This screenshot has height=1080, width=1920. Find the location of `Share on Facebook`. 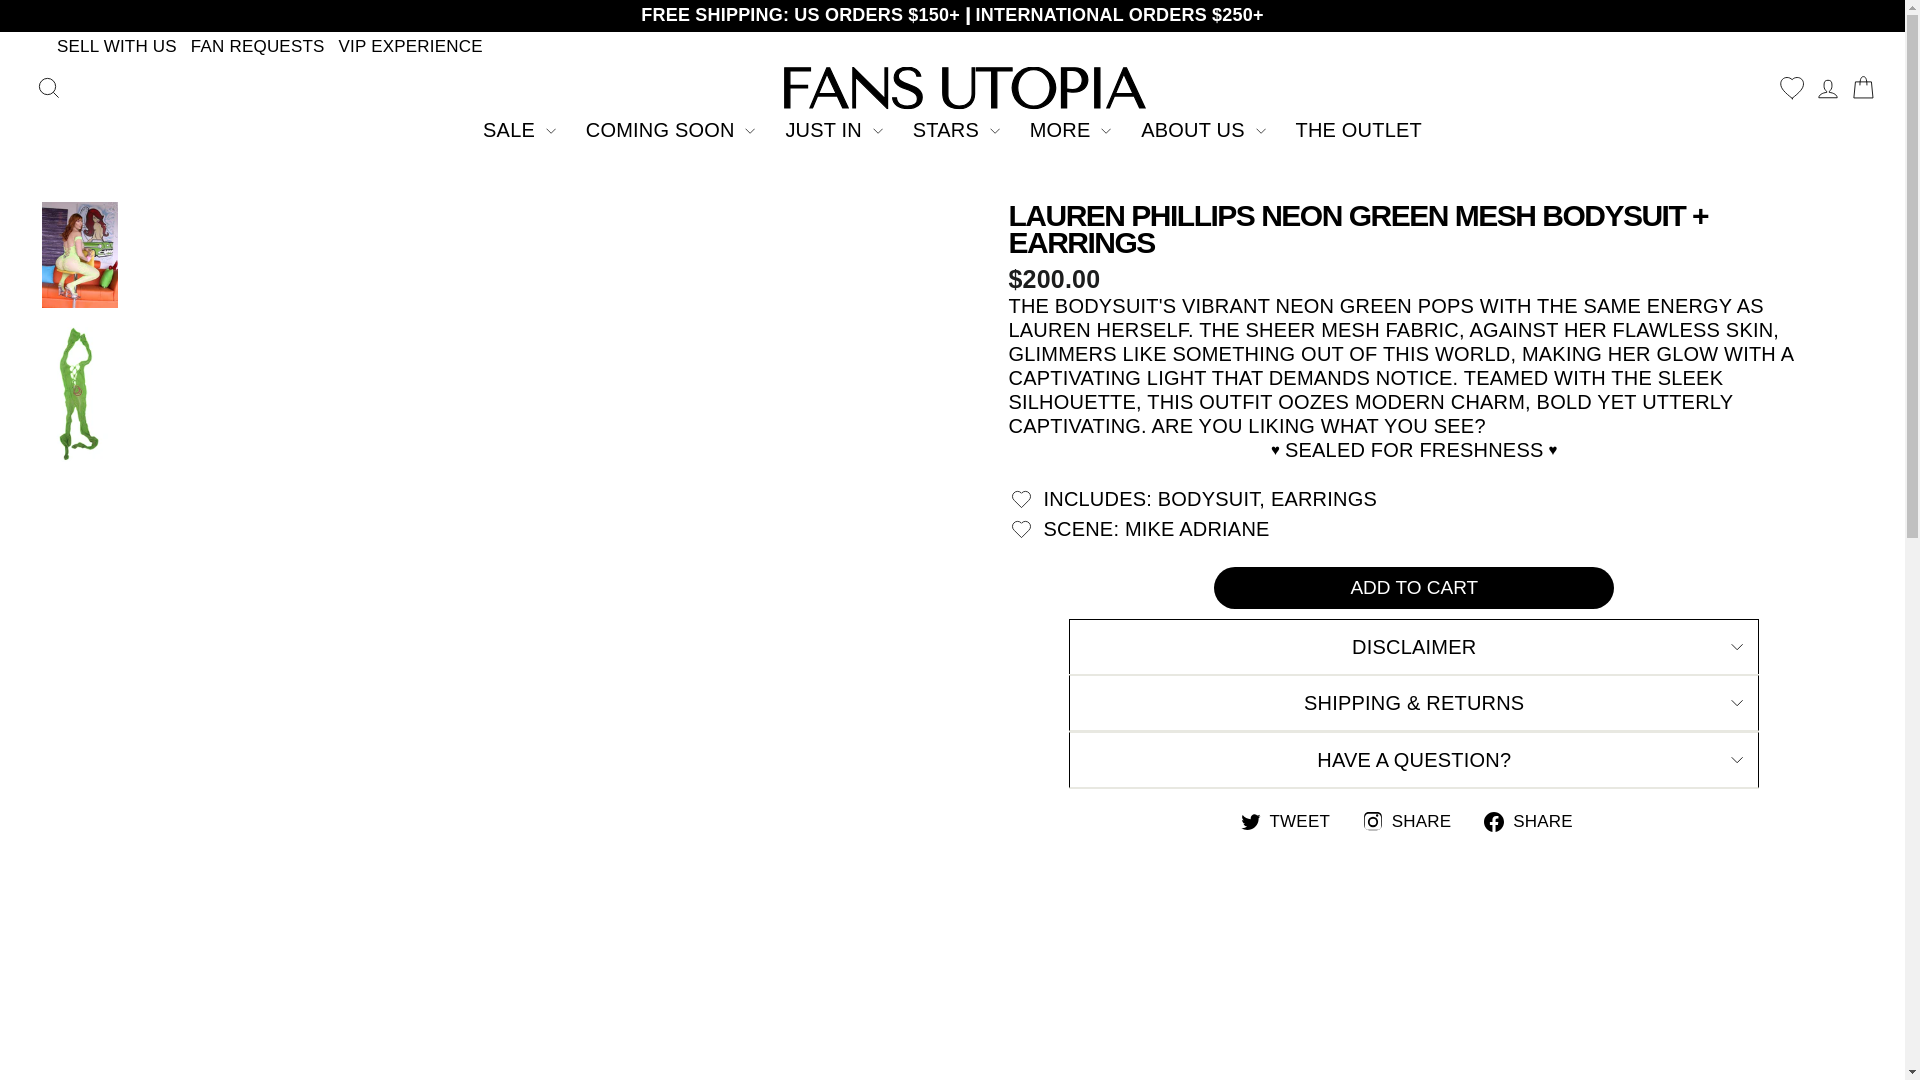

Share on Facebook is located at coordinates (1536, 820).